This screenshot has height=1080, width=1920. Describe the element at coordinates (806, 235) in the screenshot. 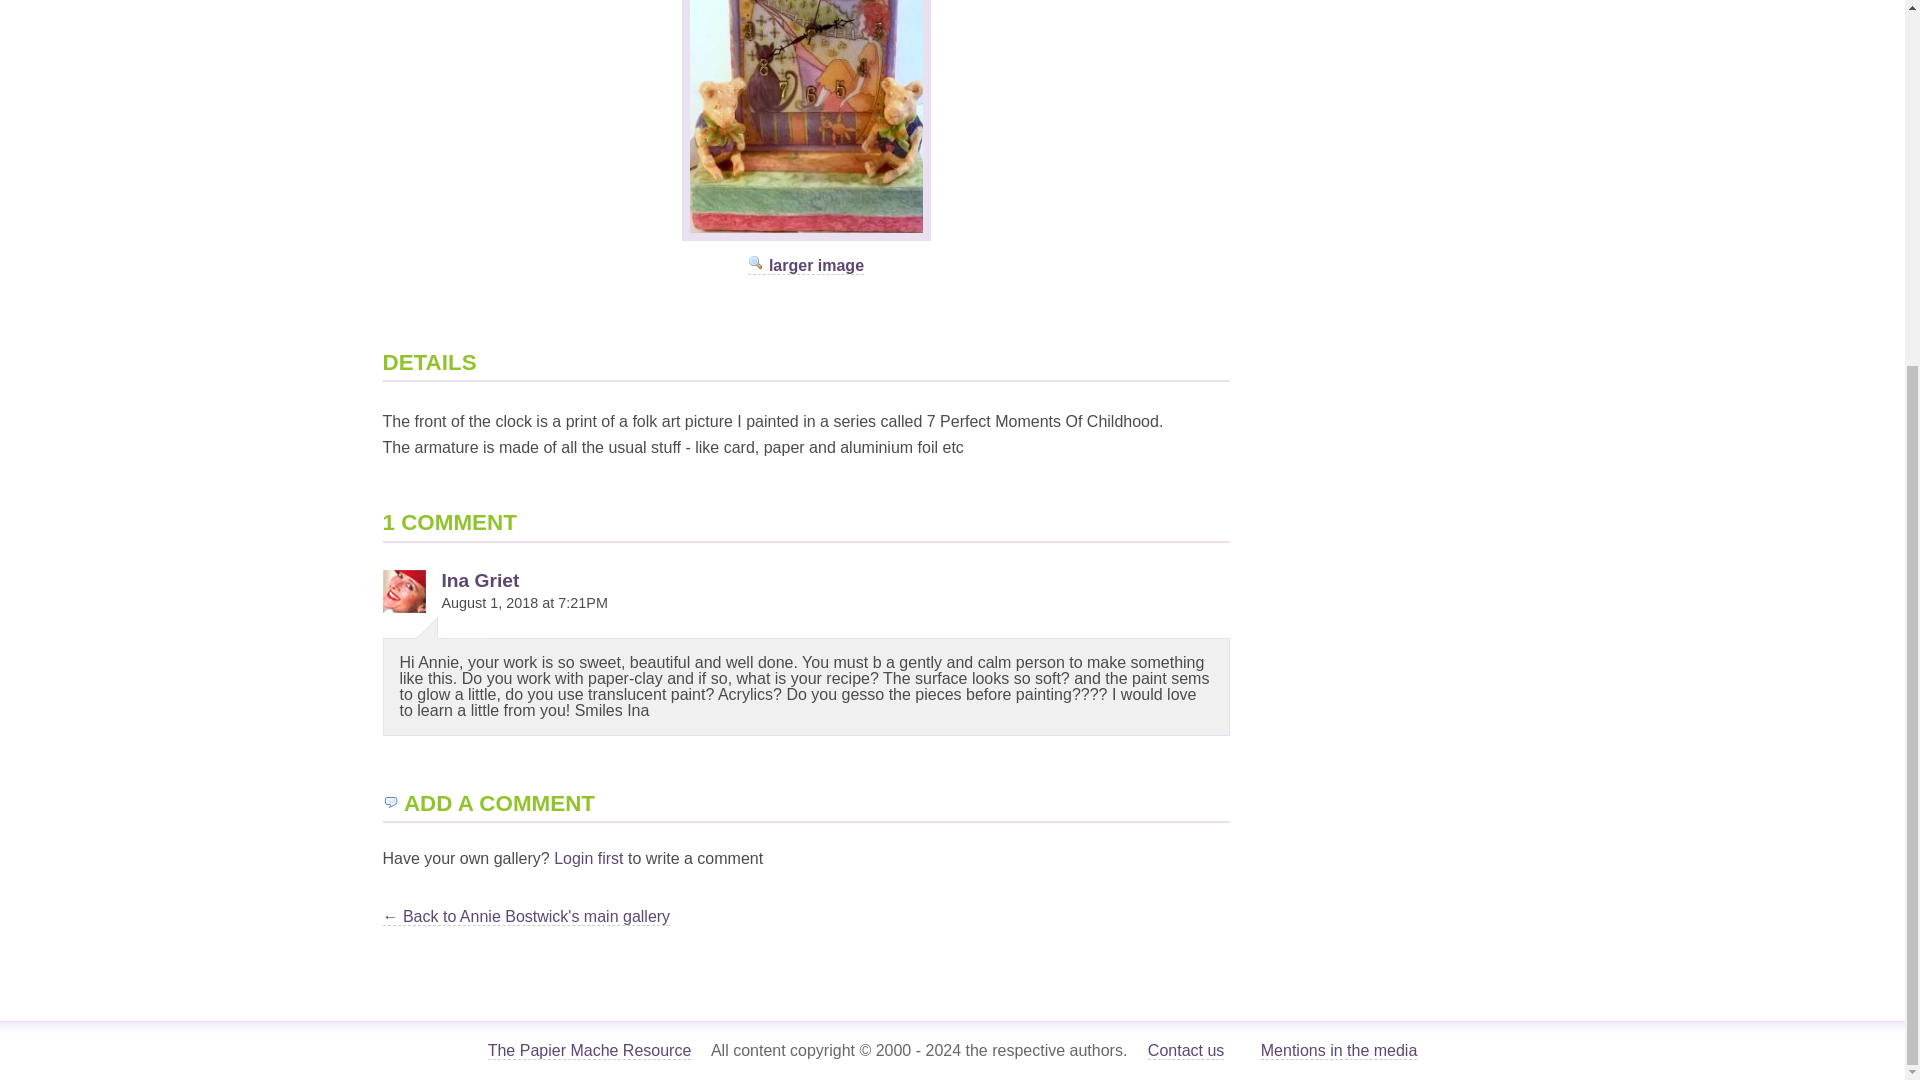

I see `"As She Gazed At The Moon Venus Smiled" by Annie Bostwick` at that location.